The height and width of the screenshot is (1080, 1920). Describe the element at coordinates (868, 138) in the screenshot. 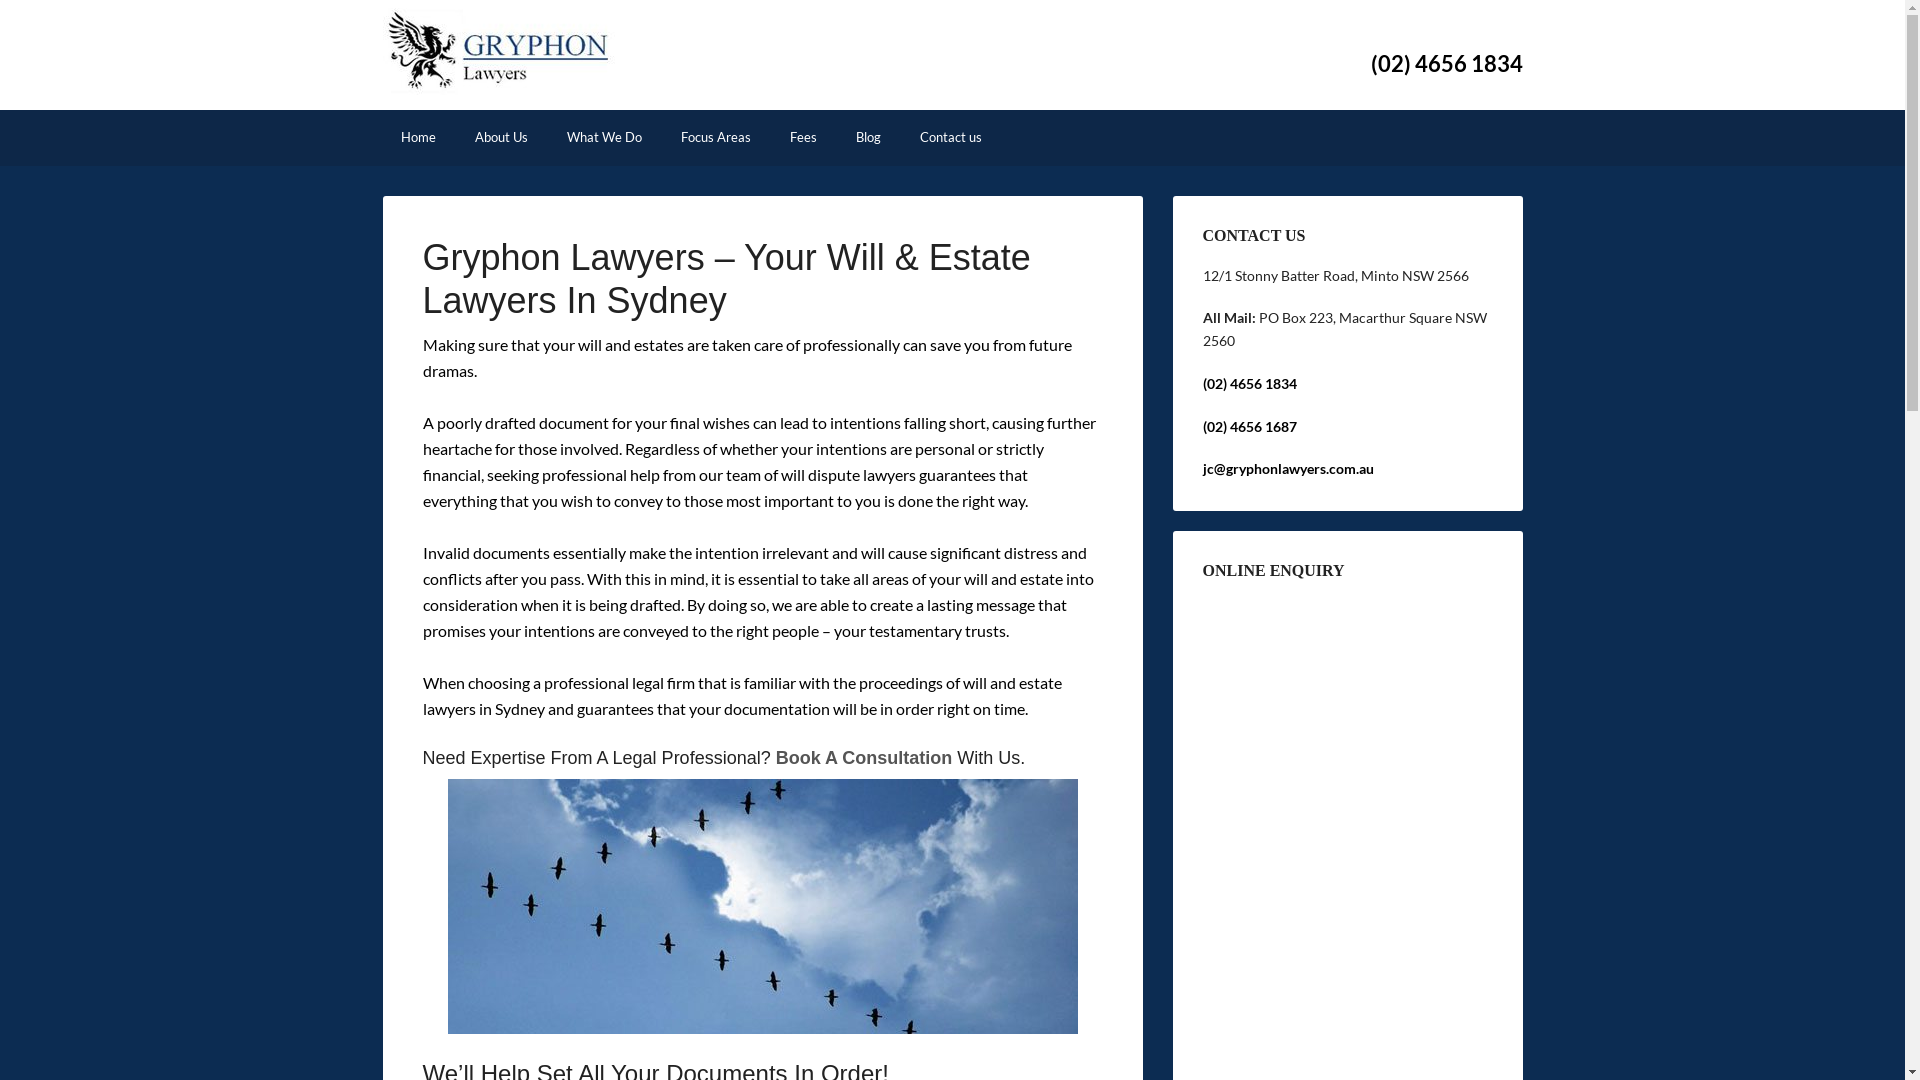

I see `Blog` at that location.